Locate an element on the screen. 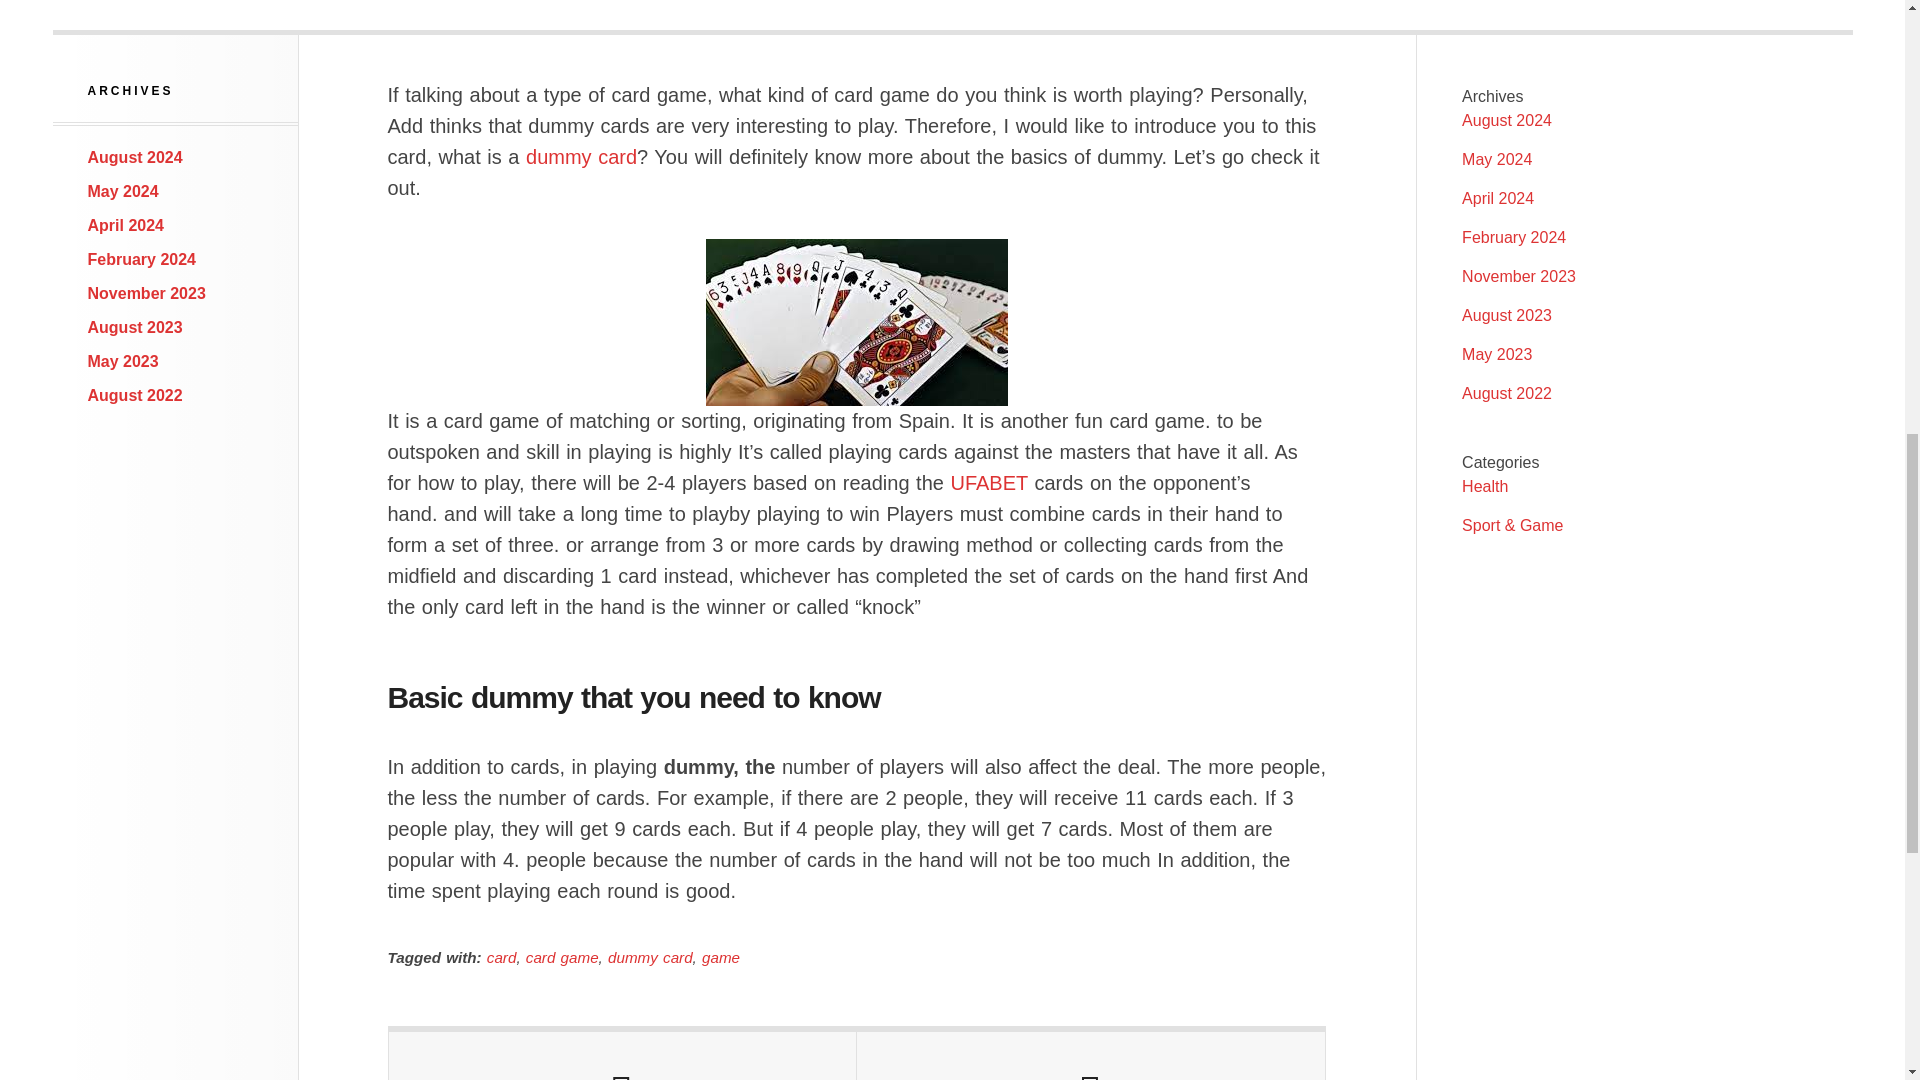 Image resolution: width=1920 pixels, height=1080 pixels. August 2023 is located at coordinates (1506, 315).